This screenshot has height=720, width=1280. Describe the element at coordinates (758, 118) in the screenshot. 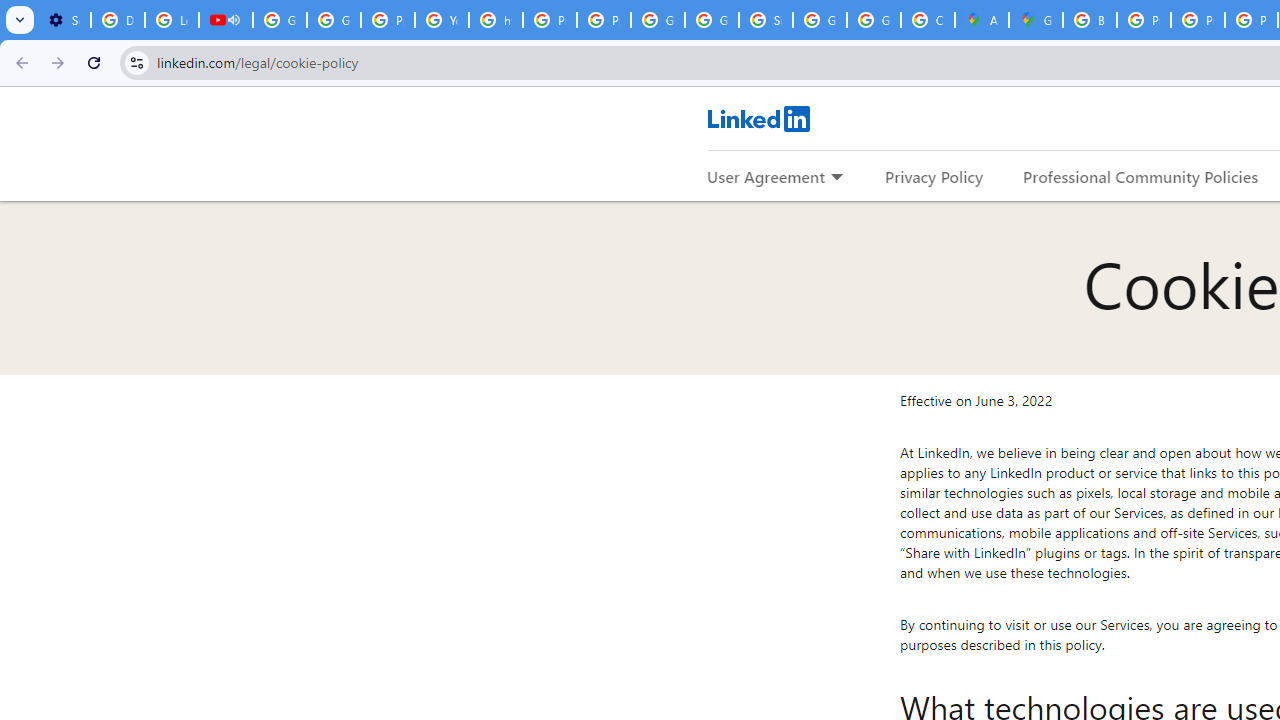

I see `LinkedIn Logo` at that location.